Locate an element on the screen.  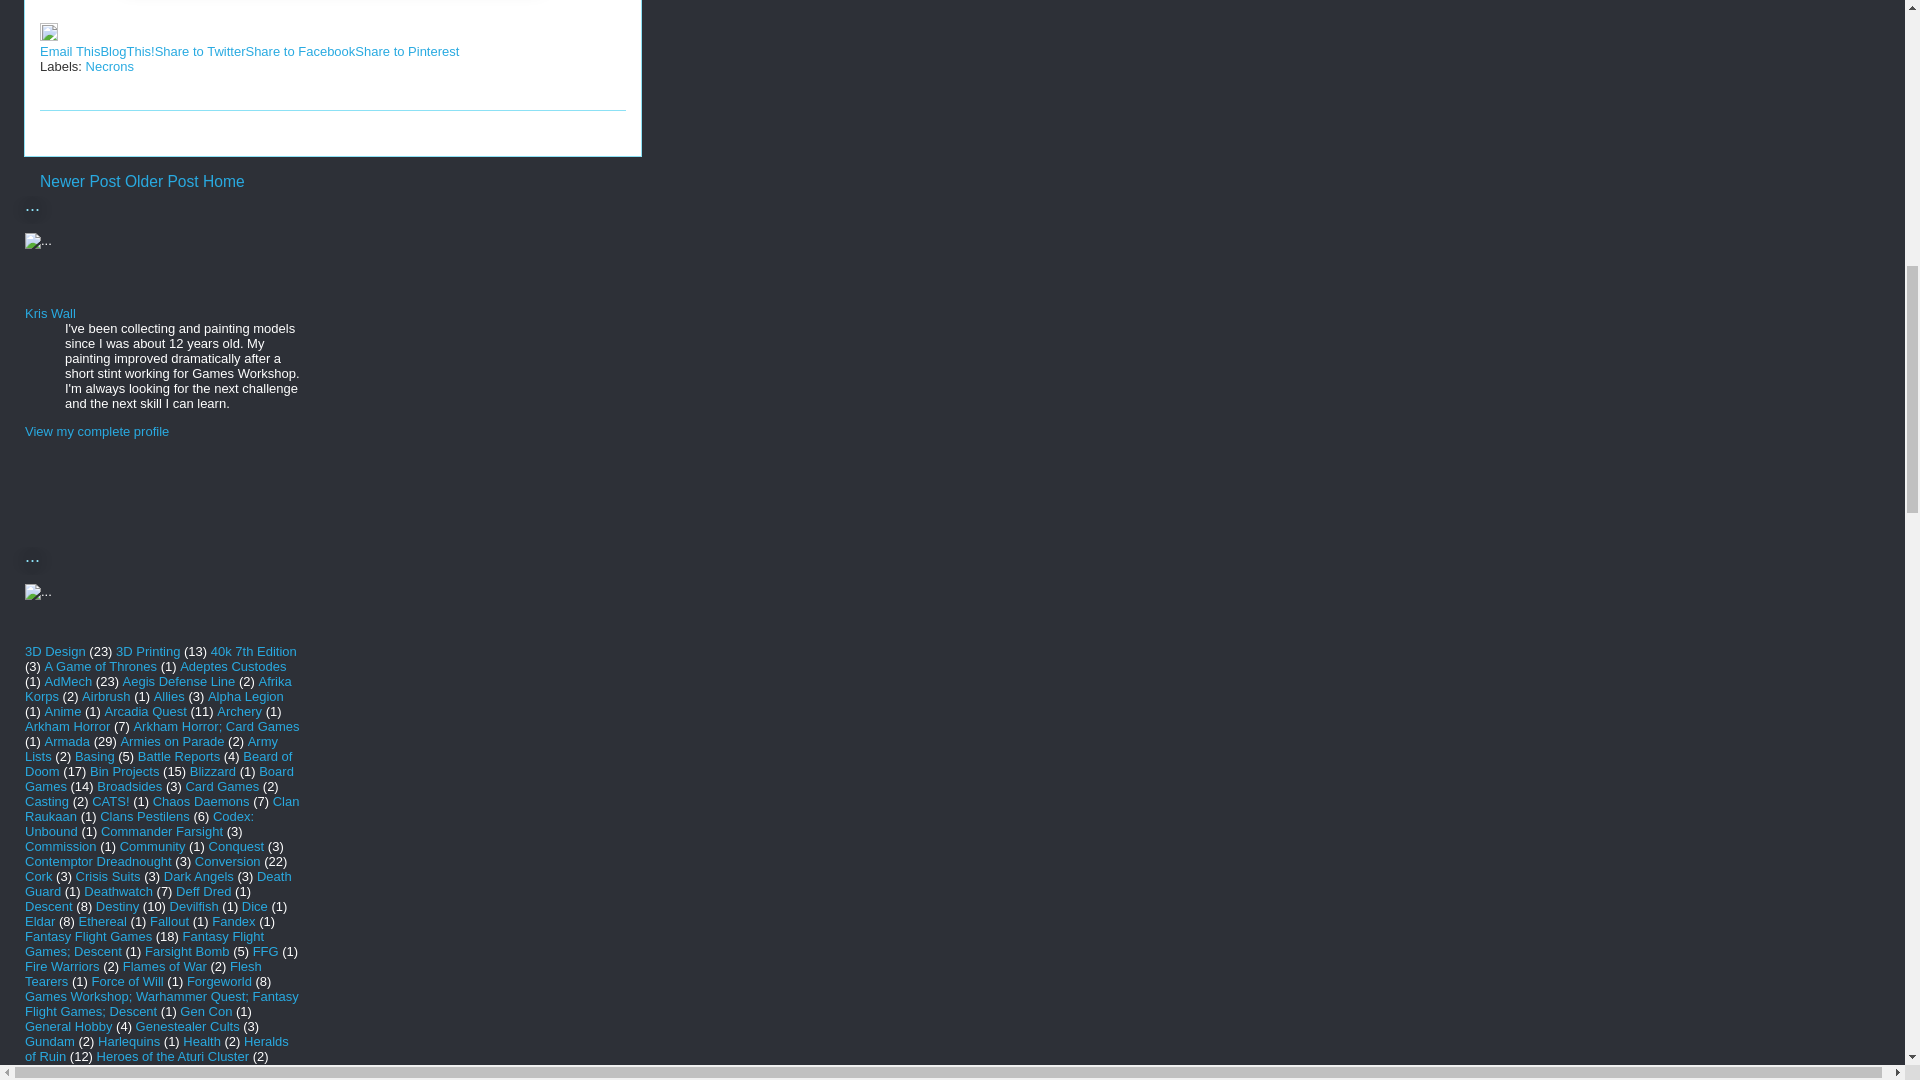
Afrika Korps is located at coordinates (158, 688).